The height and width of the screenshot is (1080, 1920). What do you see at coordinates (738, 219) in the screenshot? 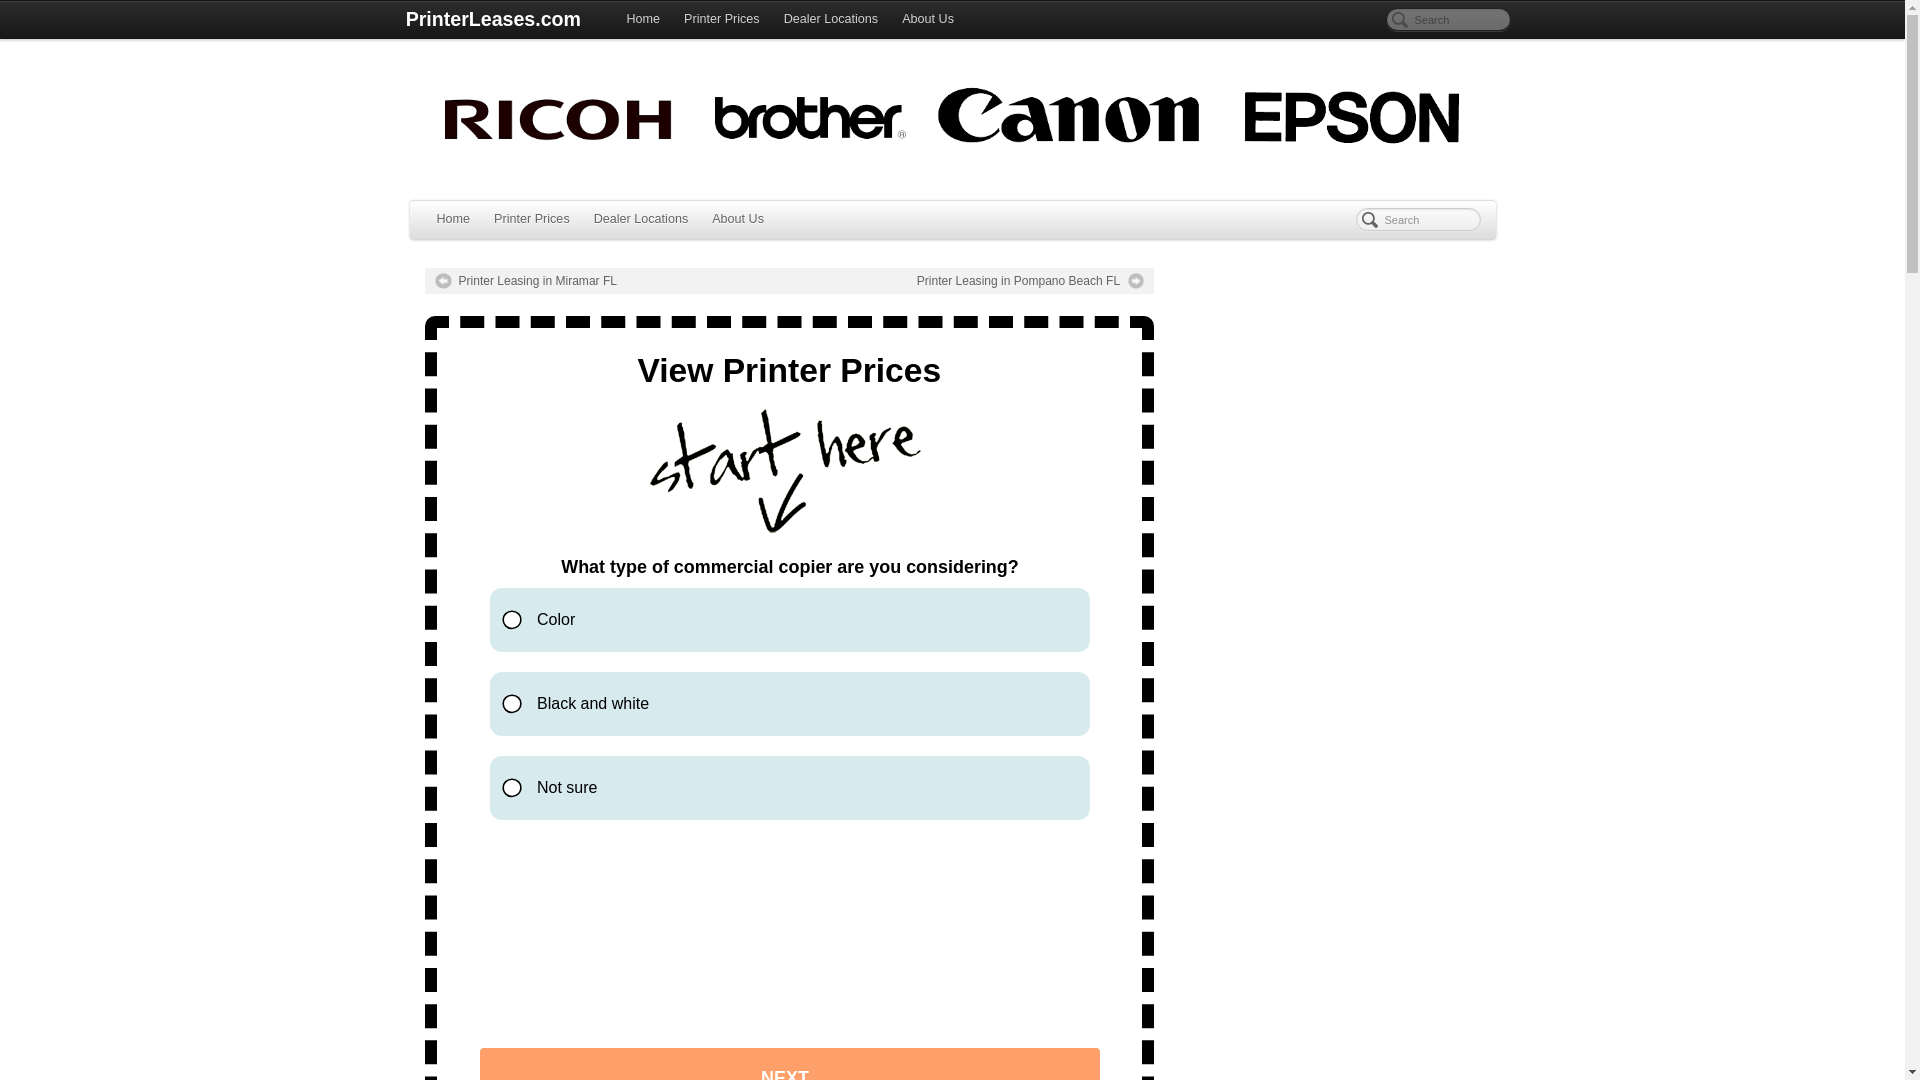
I see `About Us` at bounding box center [738, 219].